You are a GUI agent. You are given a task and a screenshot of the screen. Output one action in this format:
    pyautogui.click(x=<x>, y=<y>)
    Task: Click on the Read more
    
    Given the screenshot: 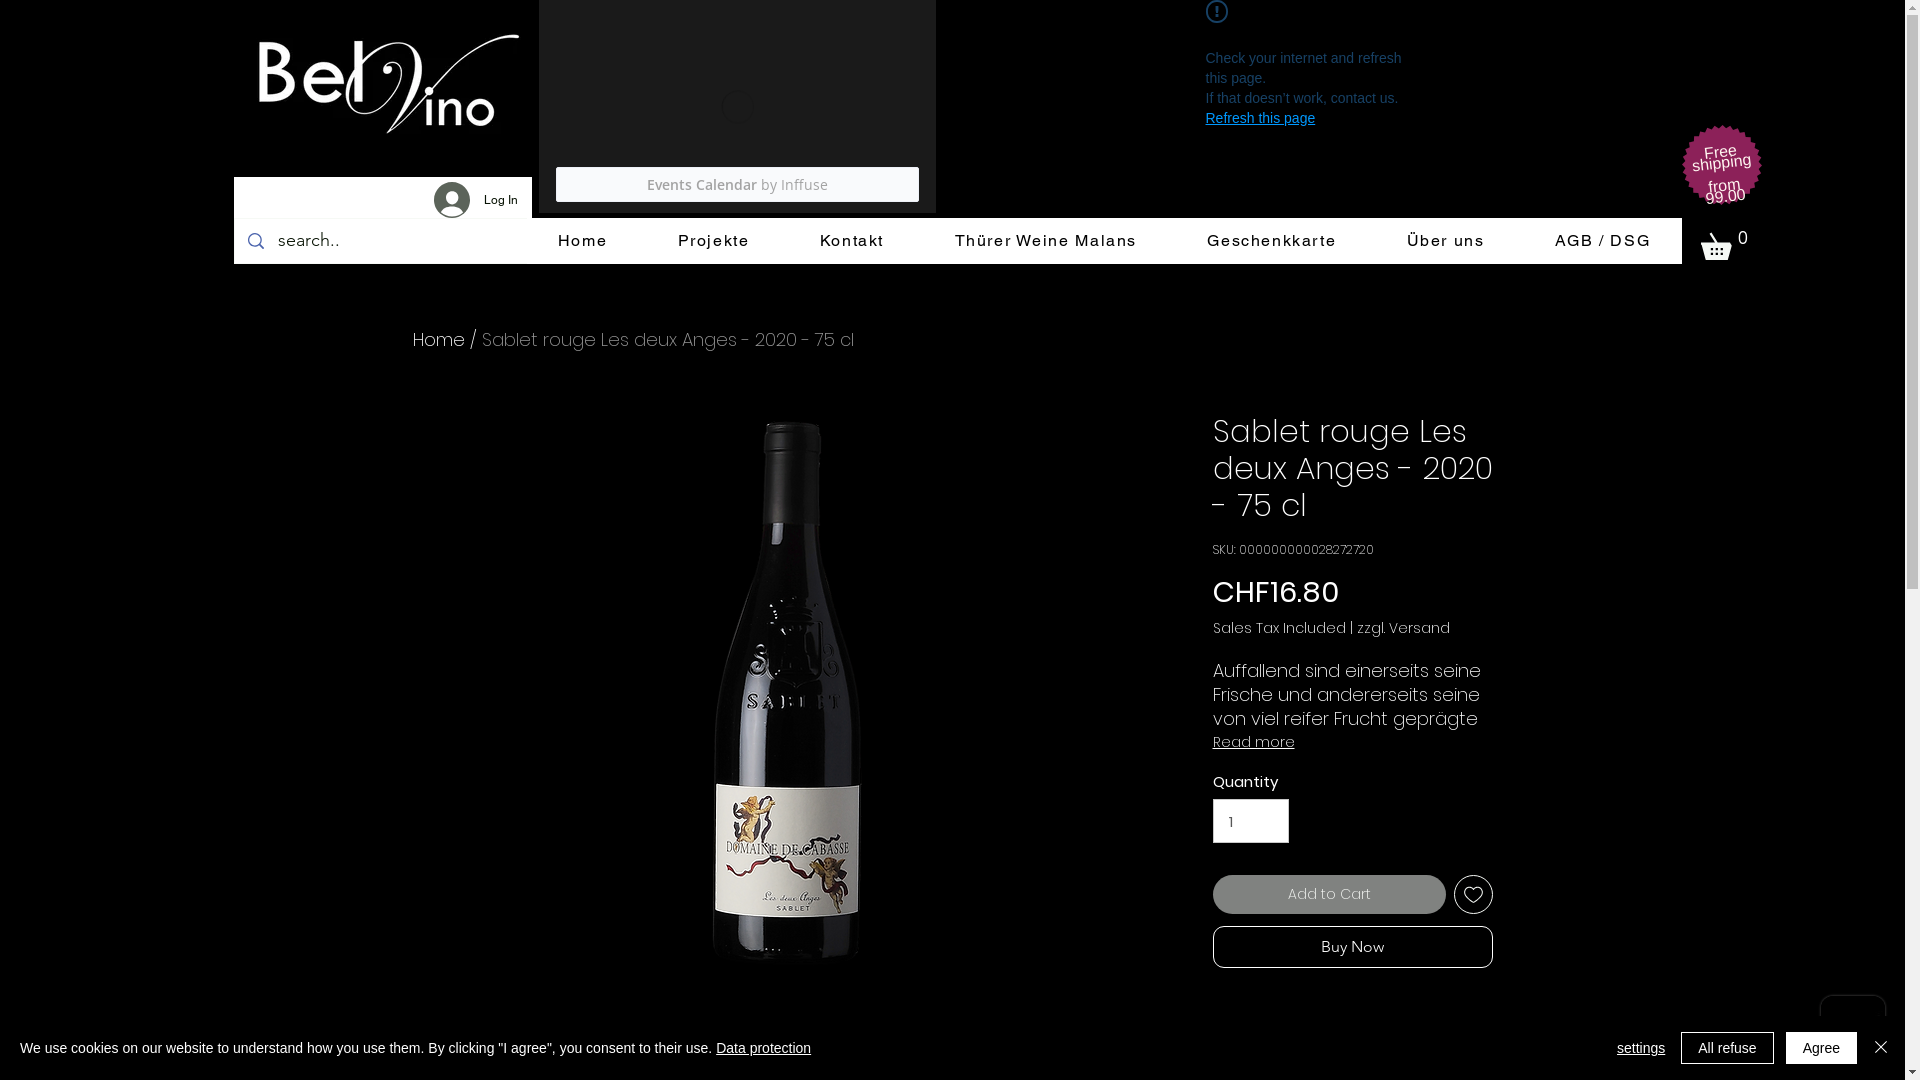 What is the action you would take?
    pyautogui.click(x=1352, y=742)
    